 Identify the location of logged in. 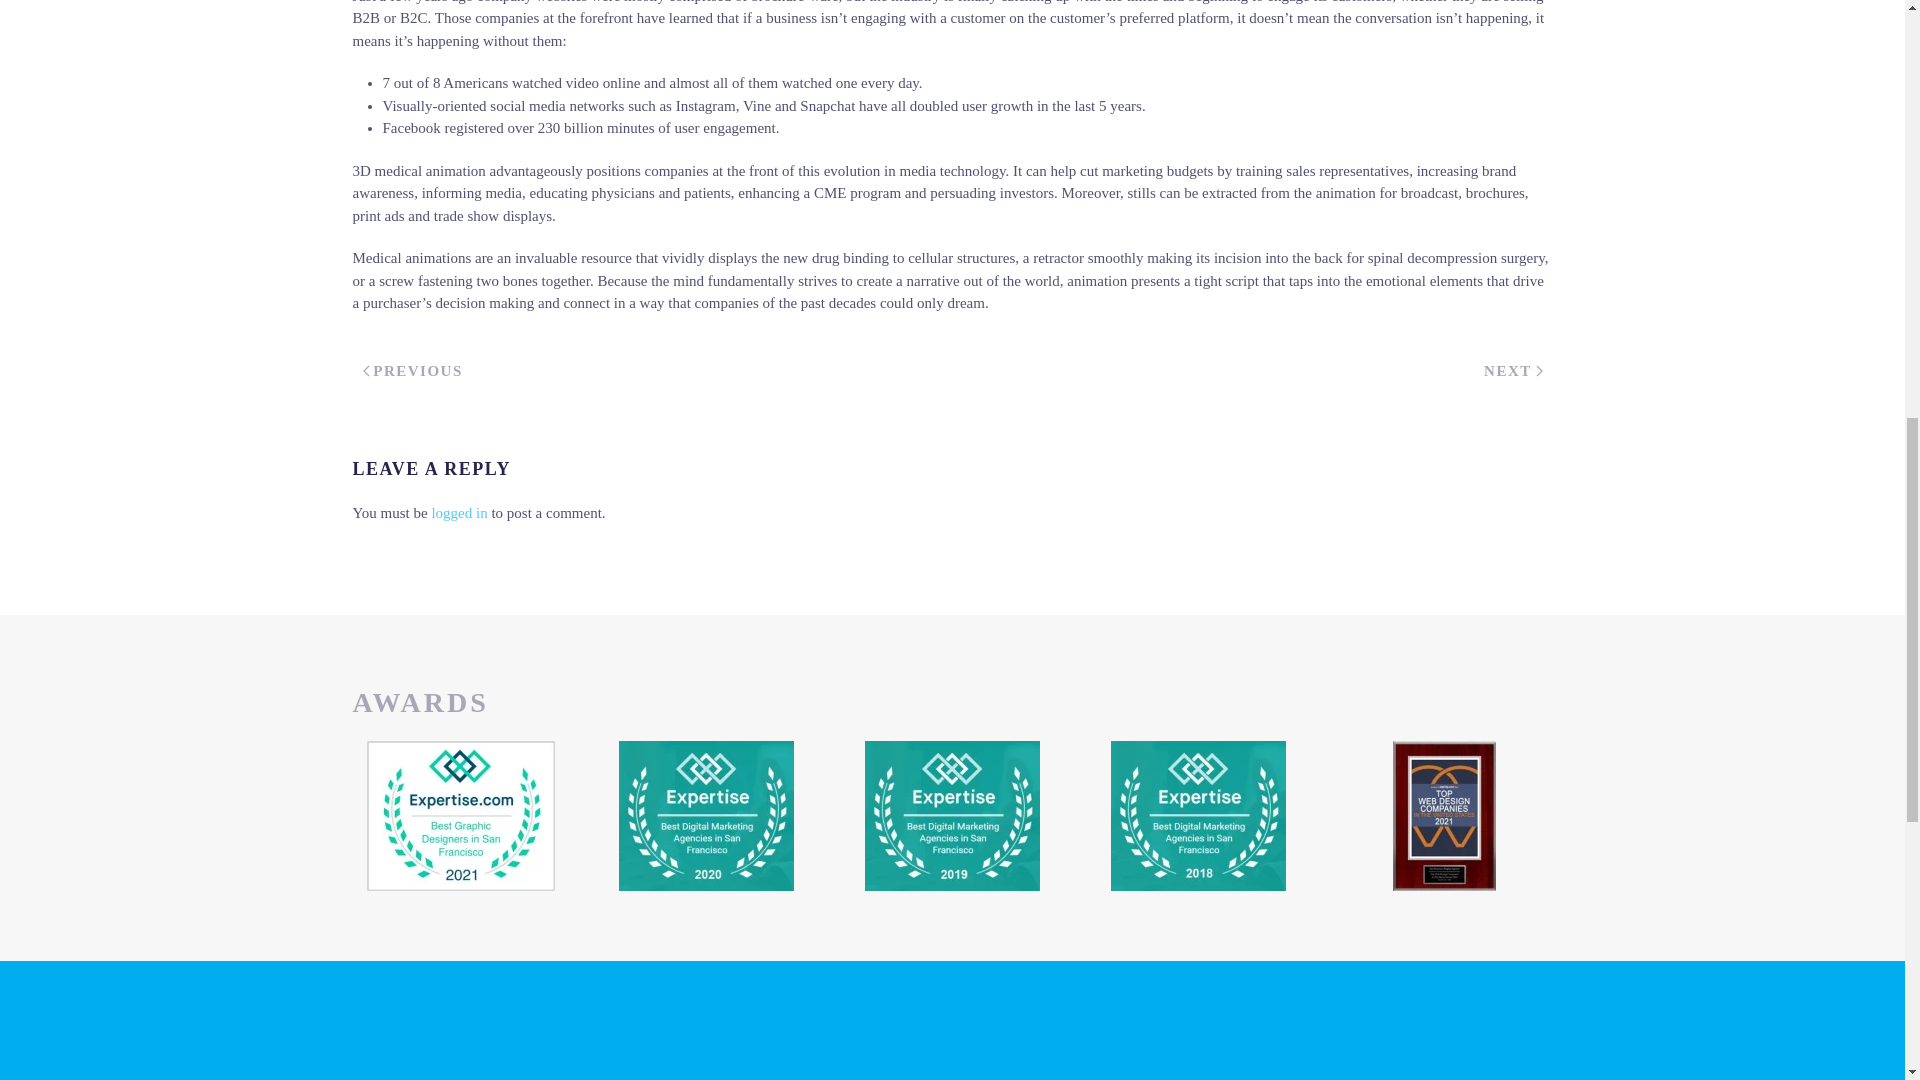
(458, 512).